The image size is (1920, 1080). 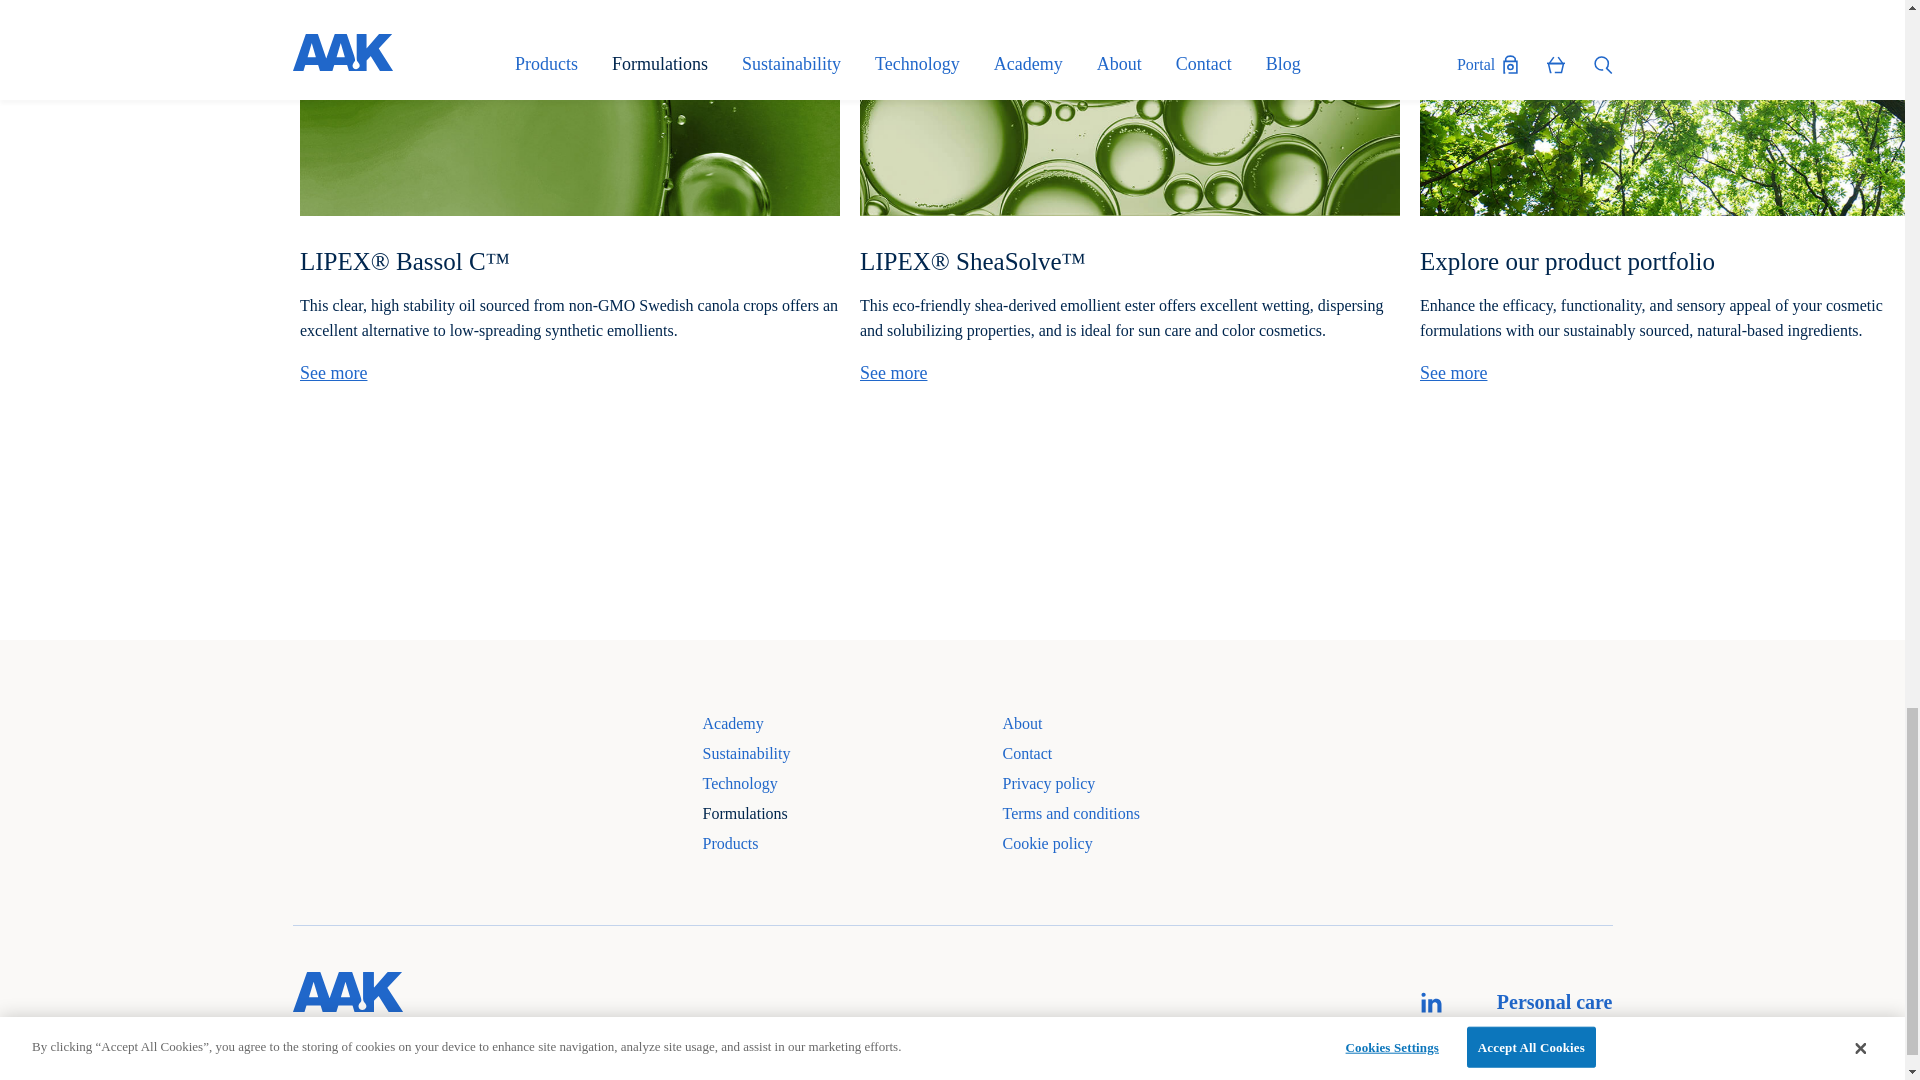 What do you see at coordinates (852, 790) in the screenshot?
I see `Technology` at bounding box center [852, 790].